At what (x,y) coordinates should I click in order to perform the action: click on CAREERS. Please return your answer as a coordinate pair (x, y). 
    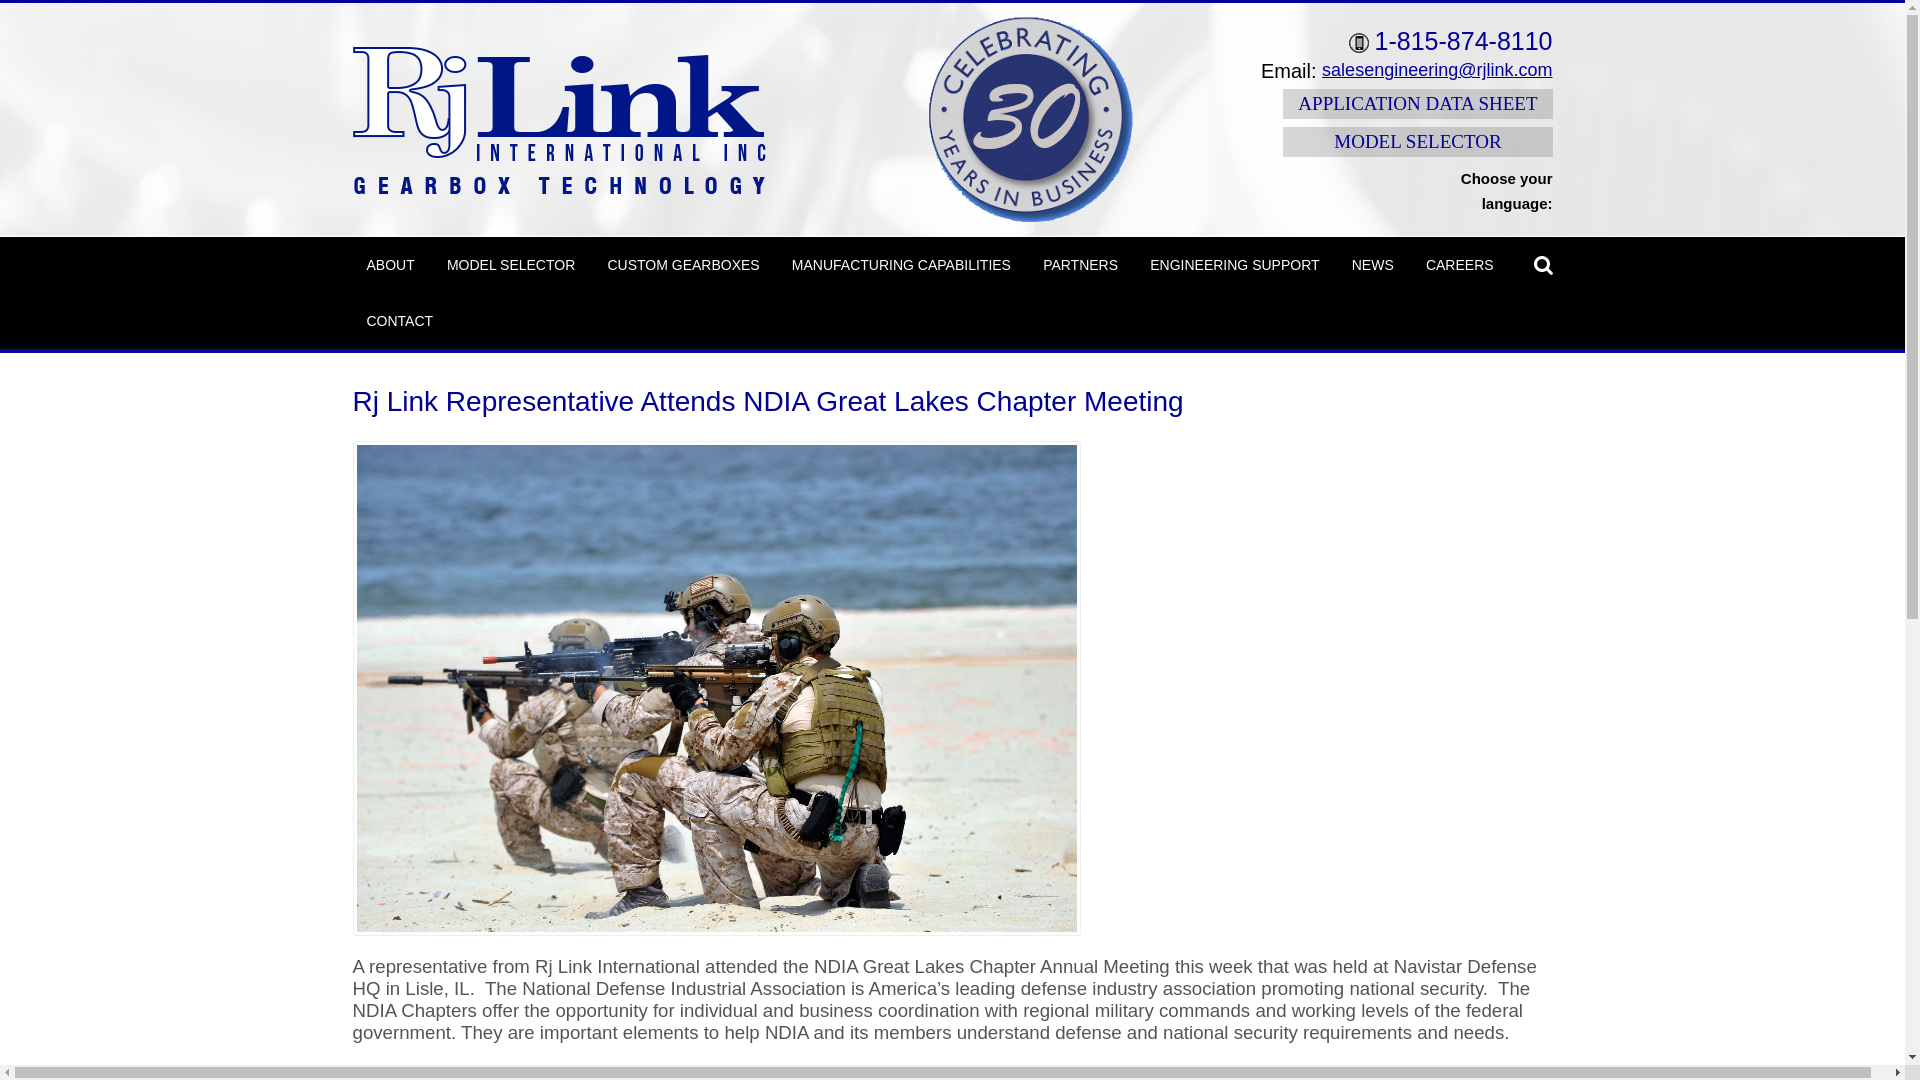
    Looking at the image, I should click on (1459, 264).